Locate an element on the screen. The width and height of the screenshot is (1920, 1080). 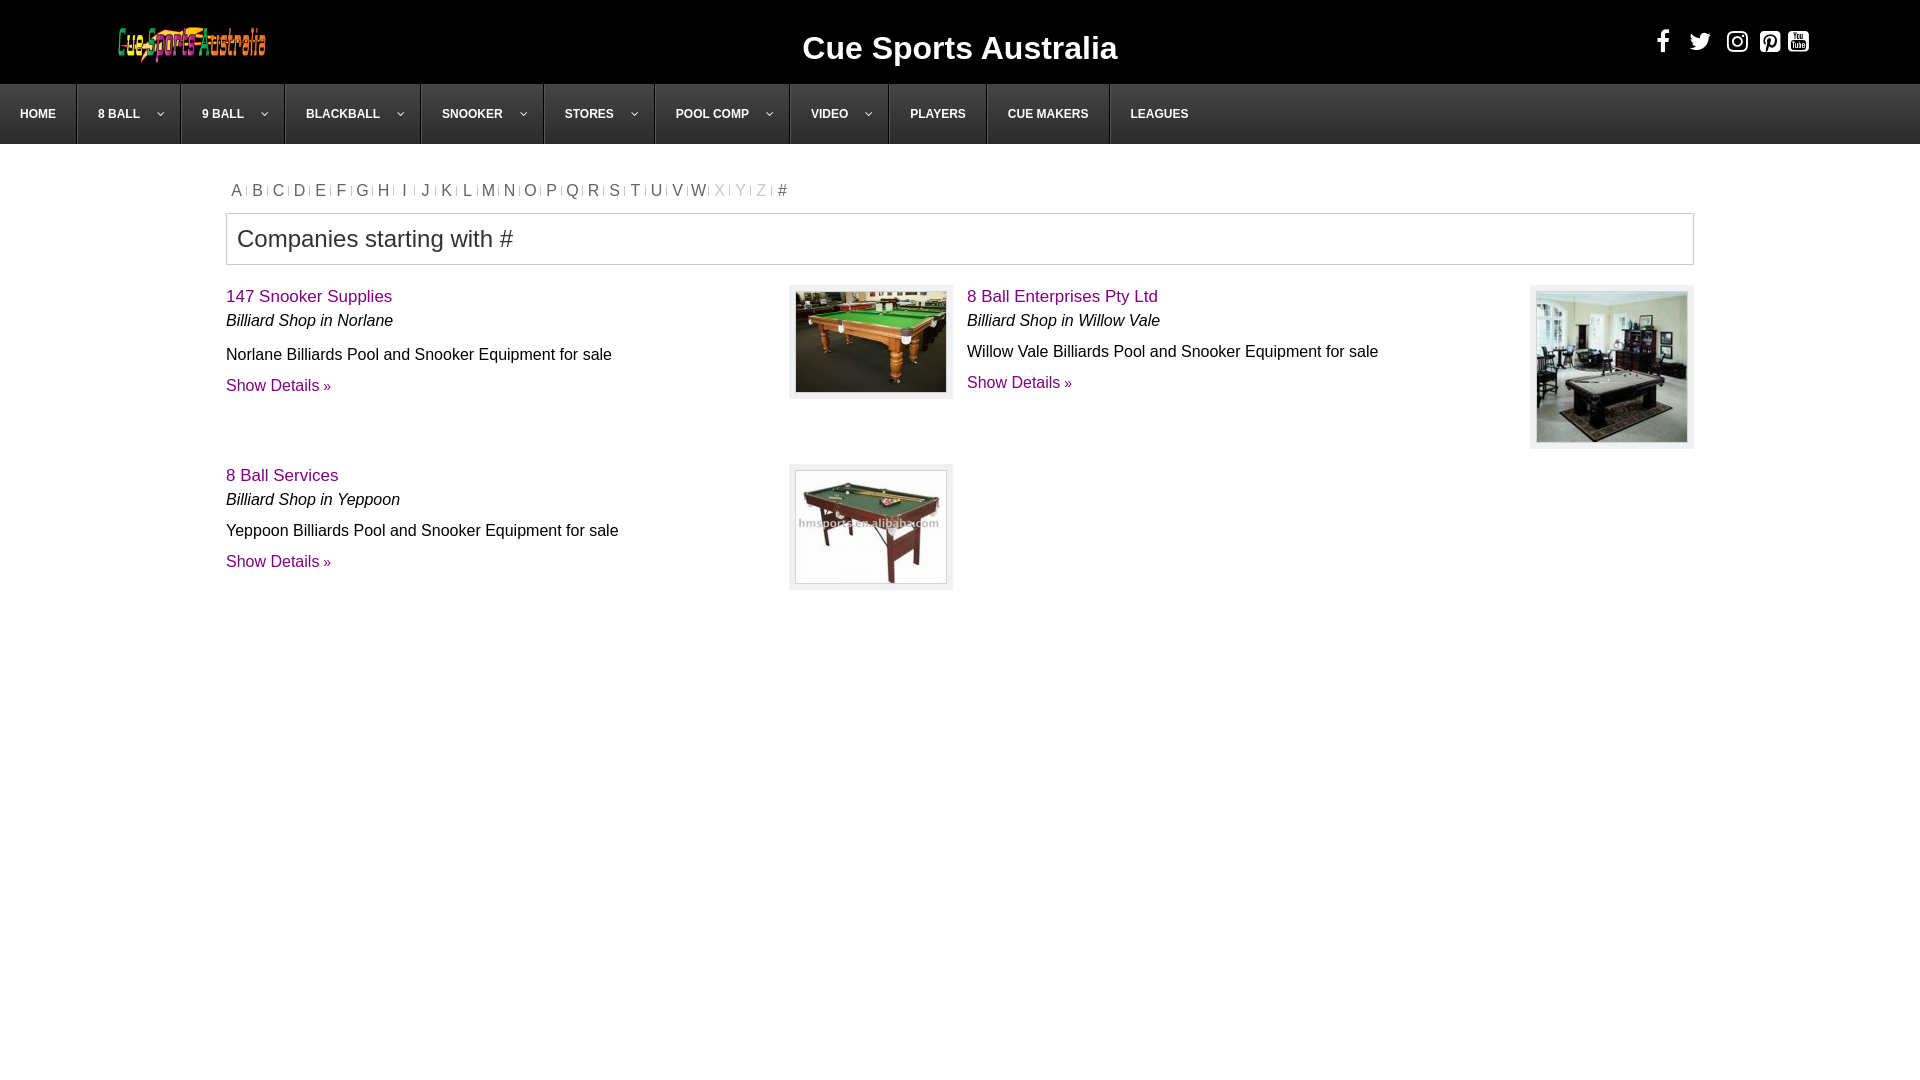
HOME is located at coordinates (38, 114).